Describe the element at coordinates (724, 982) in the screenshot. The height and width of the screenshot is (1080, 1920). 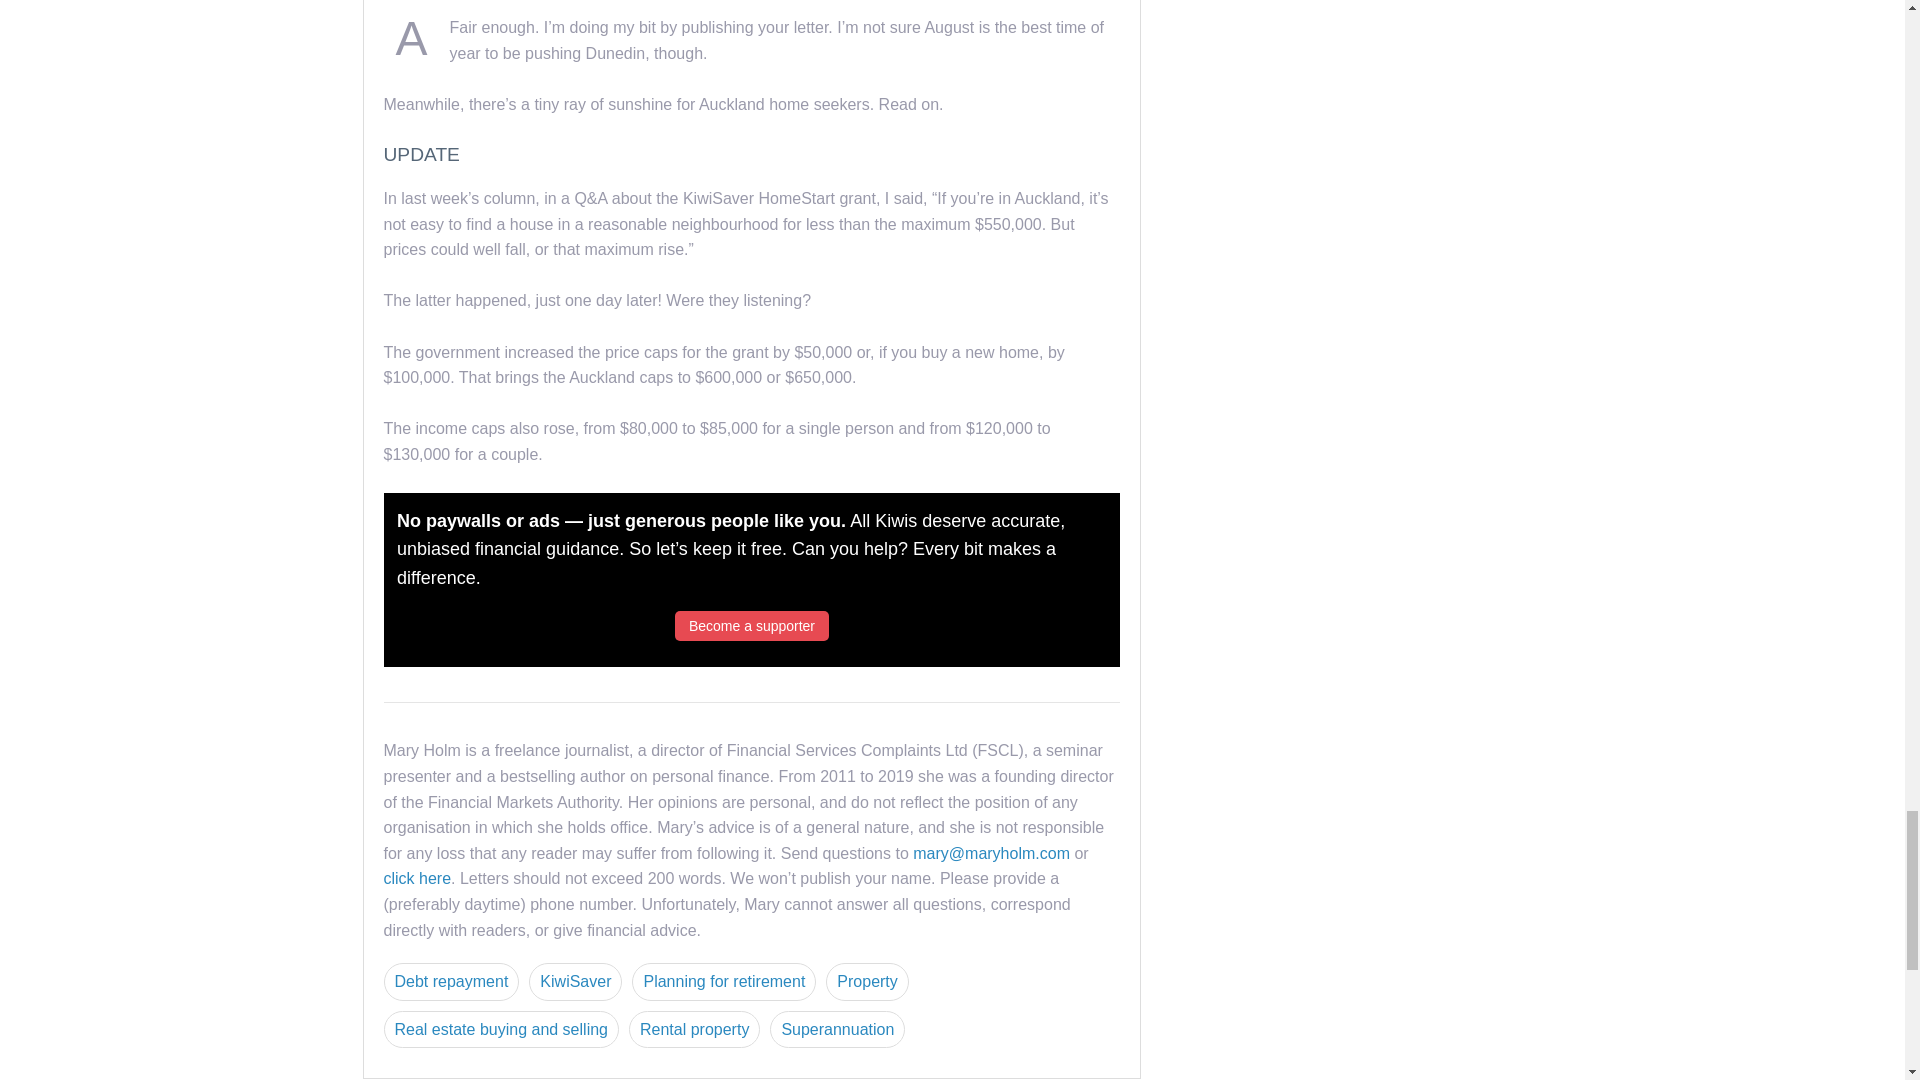
I see `Planning for retirement` at that location.